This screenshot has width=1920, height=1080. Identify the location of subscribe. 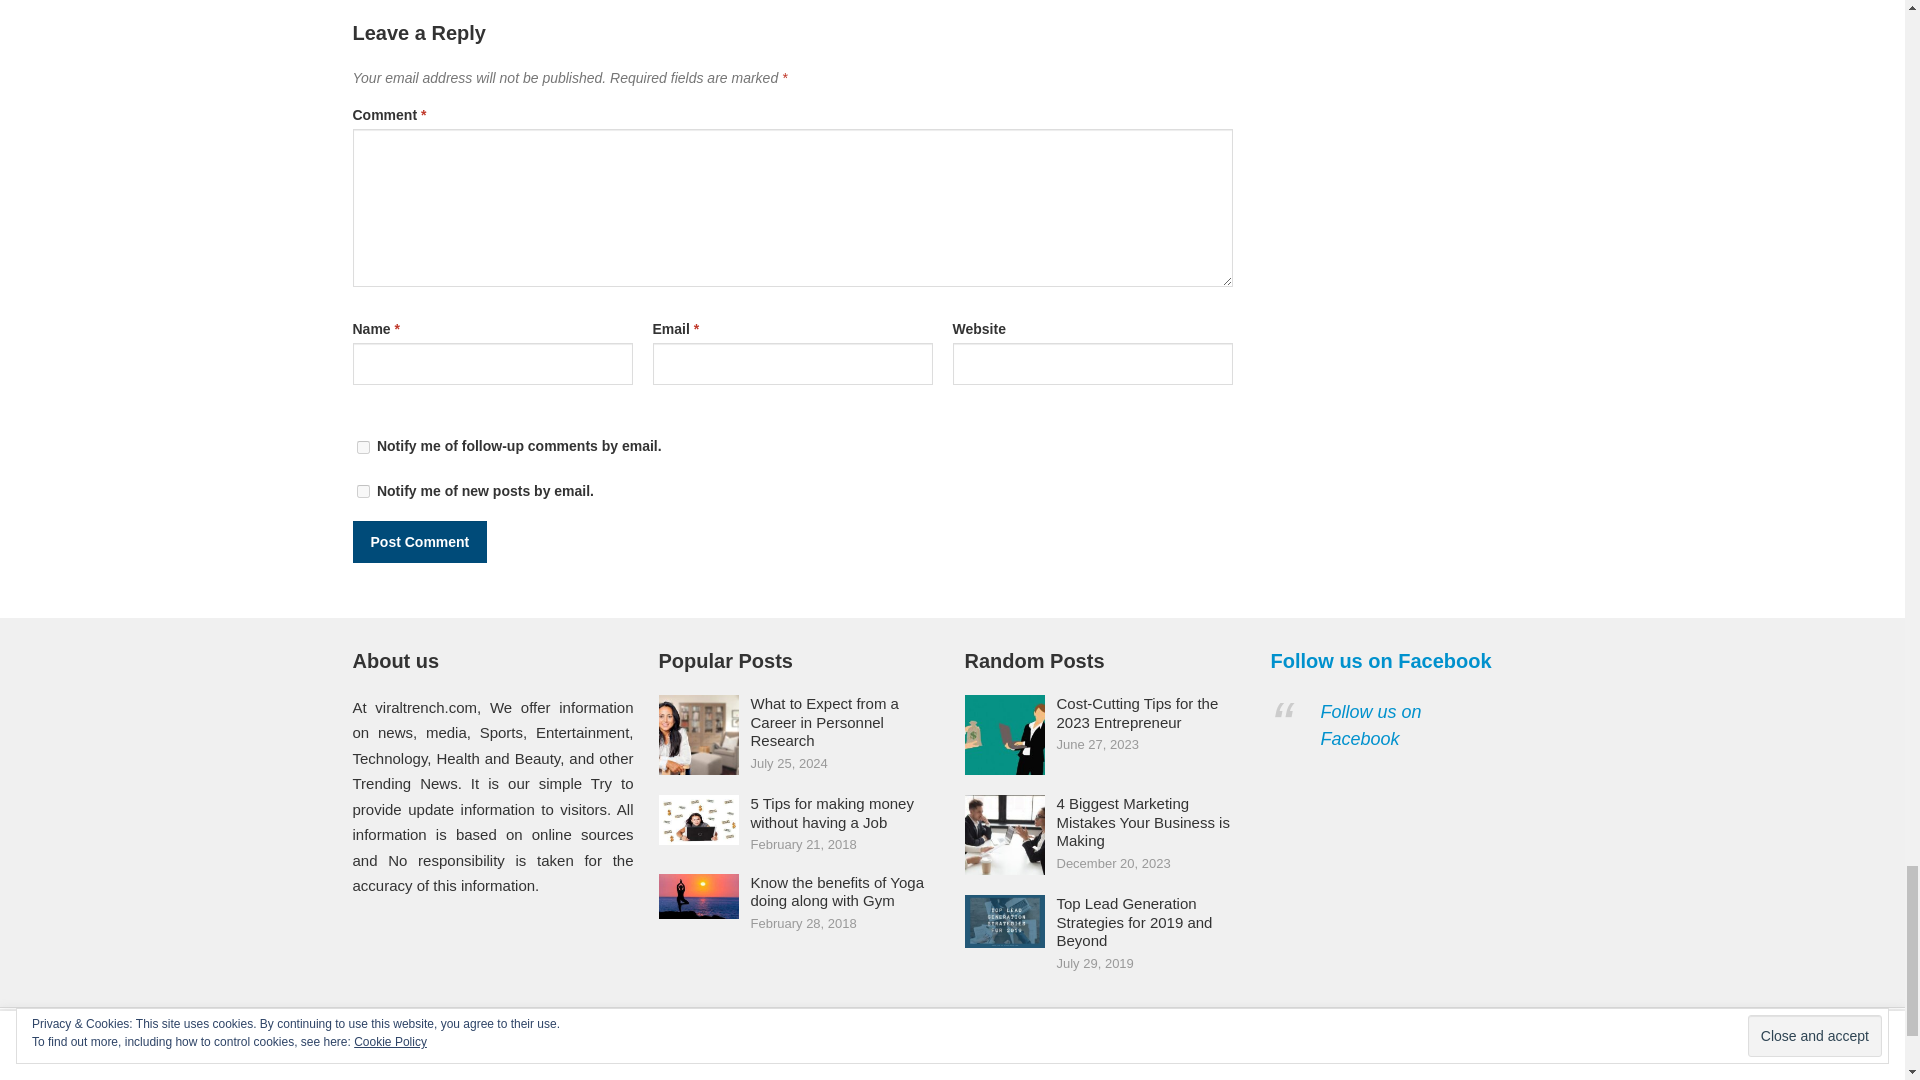
(362, 490).